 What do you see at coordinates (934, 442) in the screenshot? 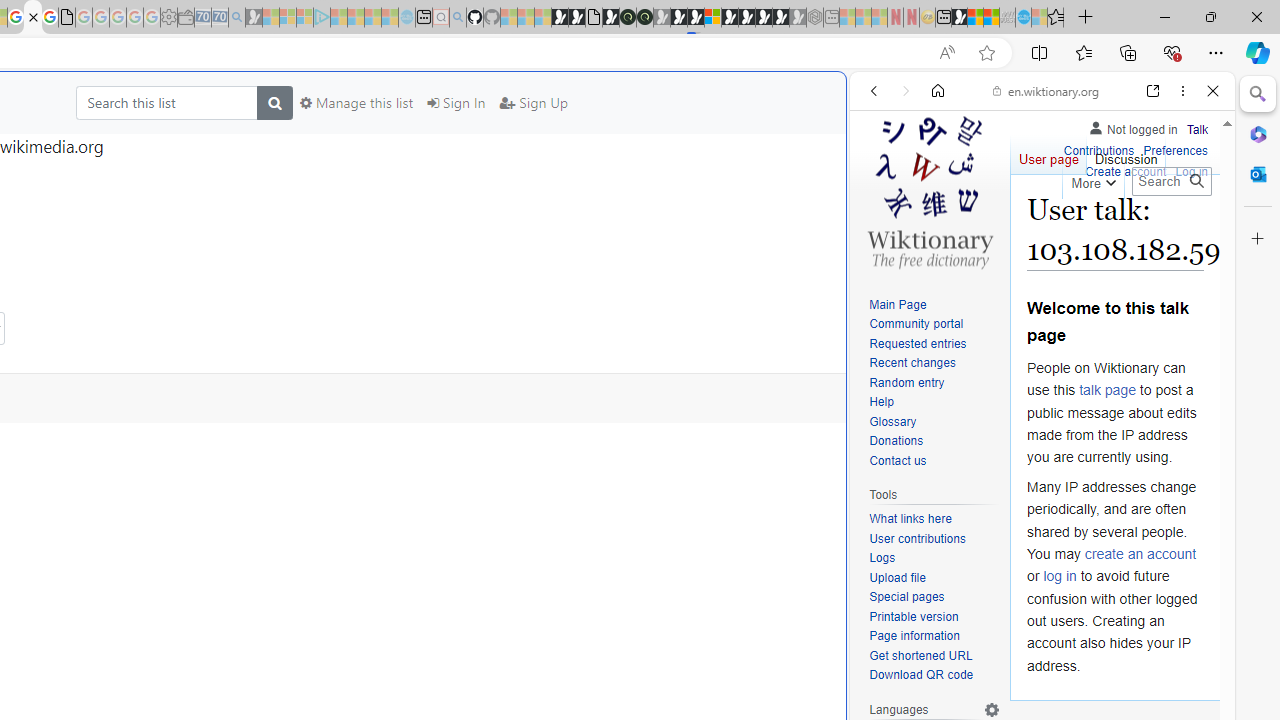
I see `Donations` at bounding box center [934, 442].